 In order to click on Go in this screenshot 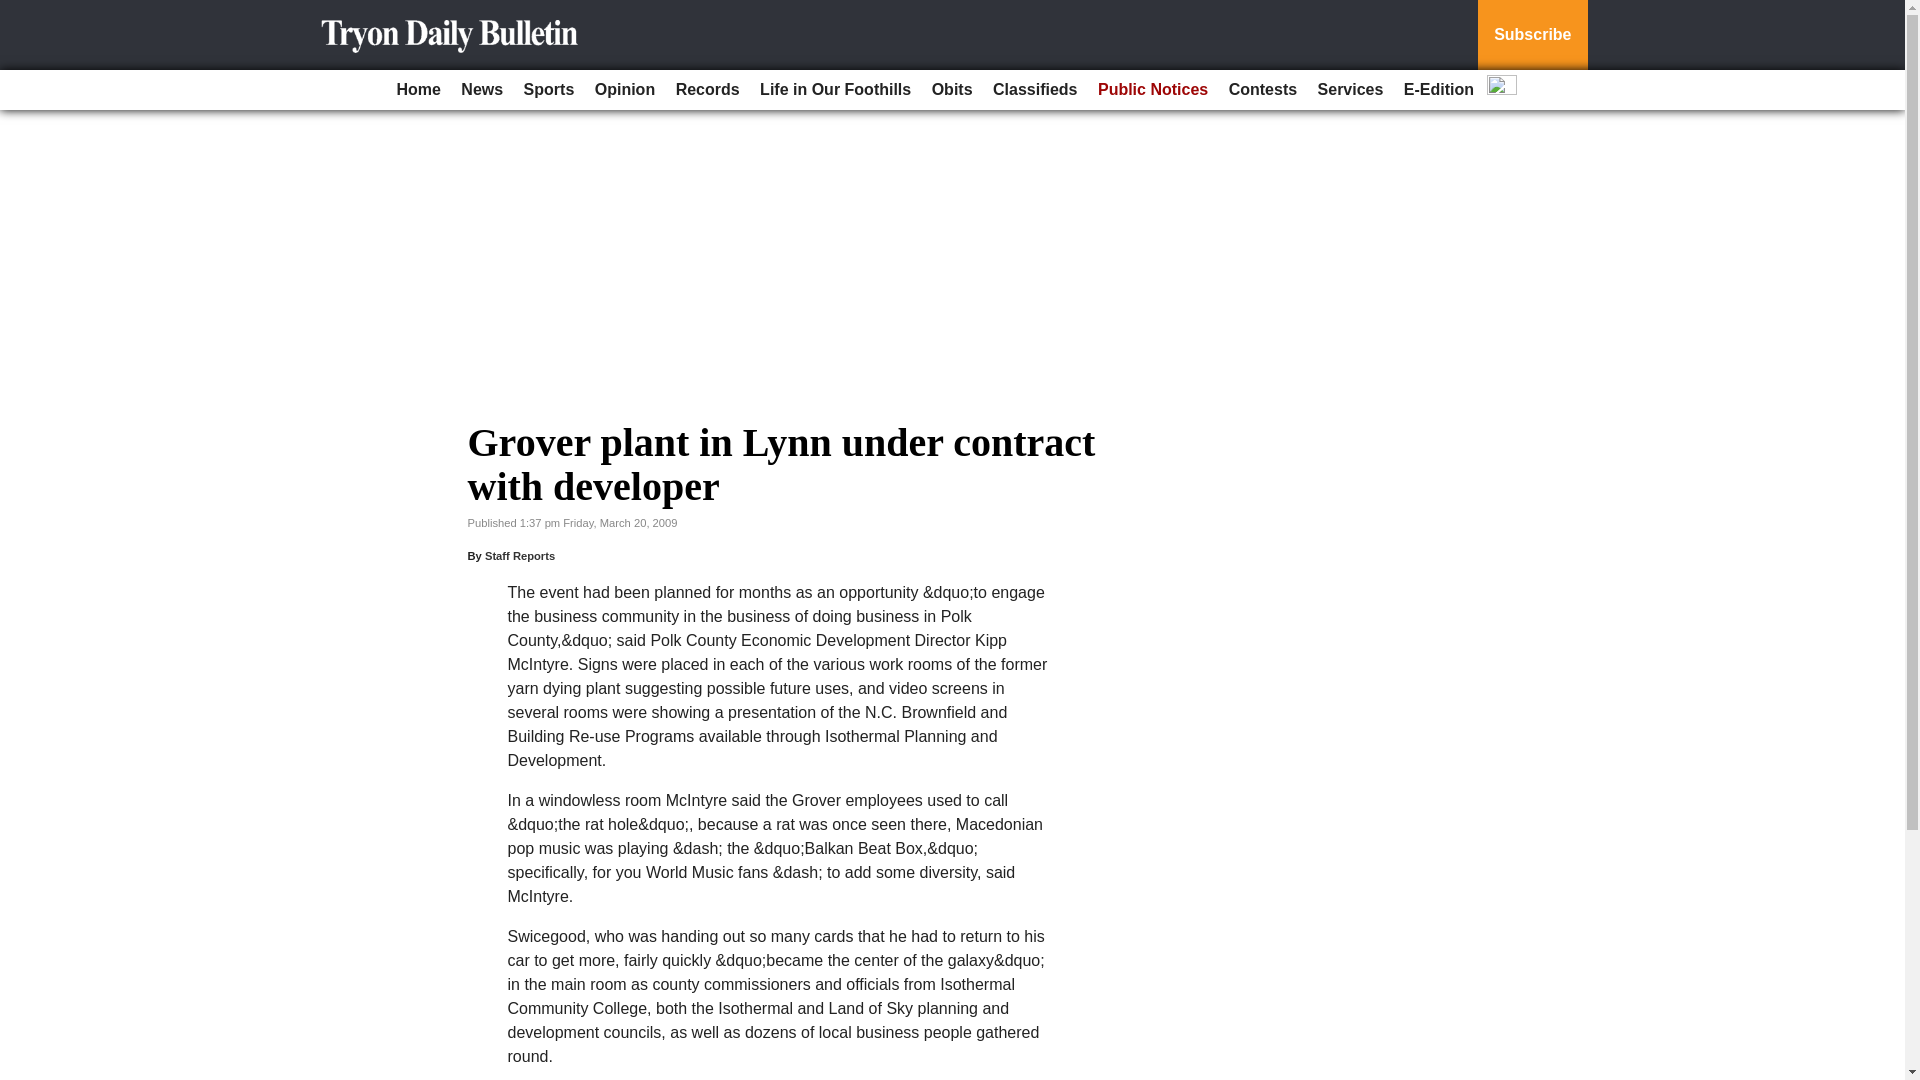, I will do `click(18, 12)`.